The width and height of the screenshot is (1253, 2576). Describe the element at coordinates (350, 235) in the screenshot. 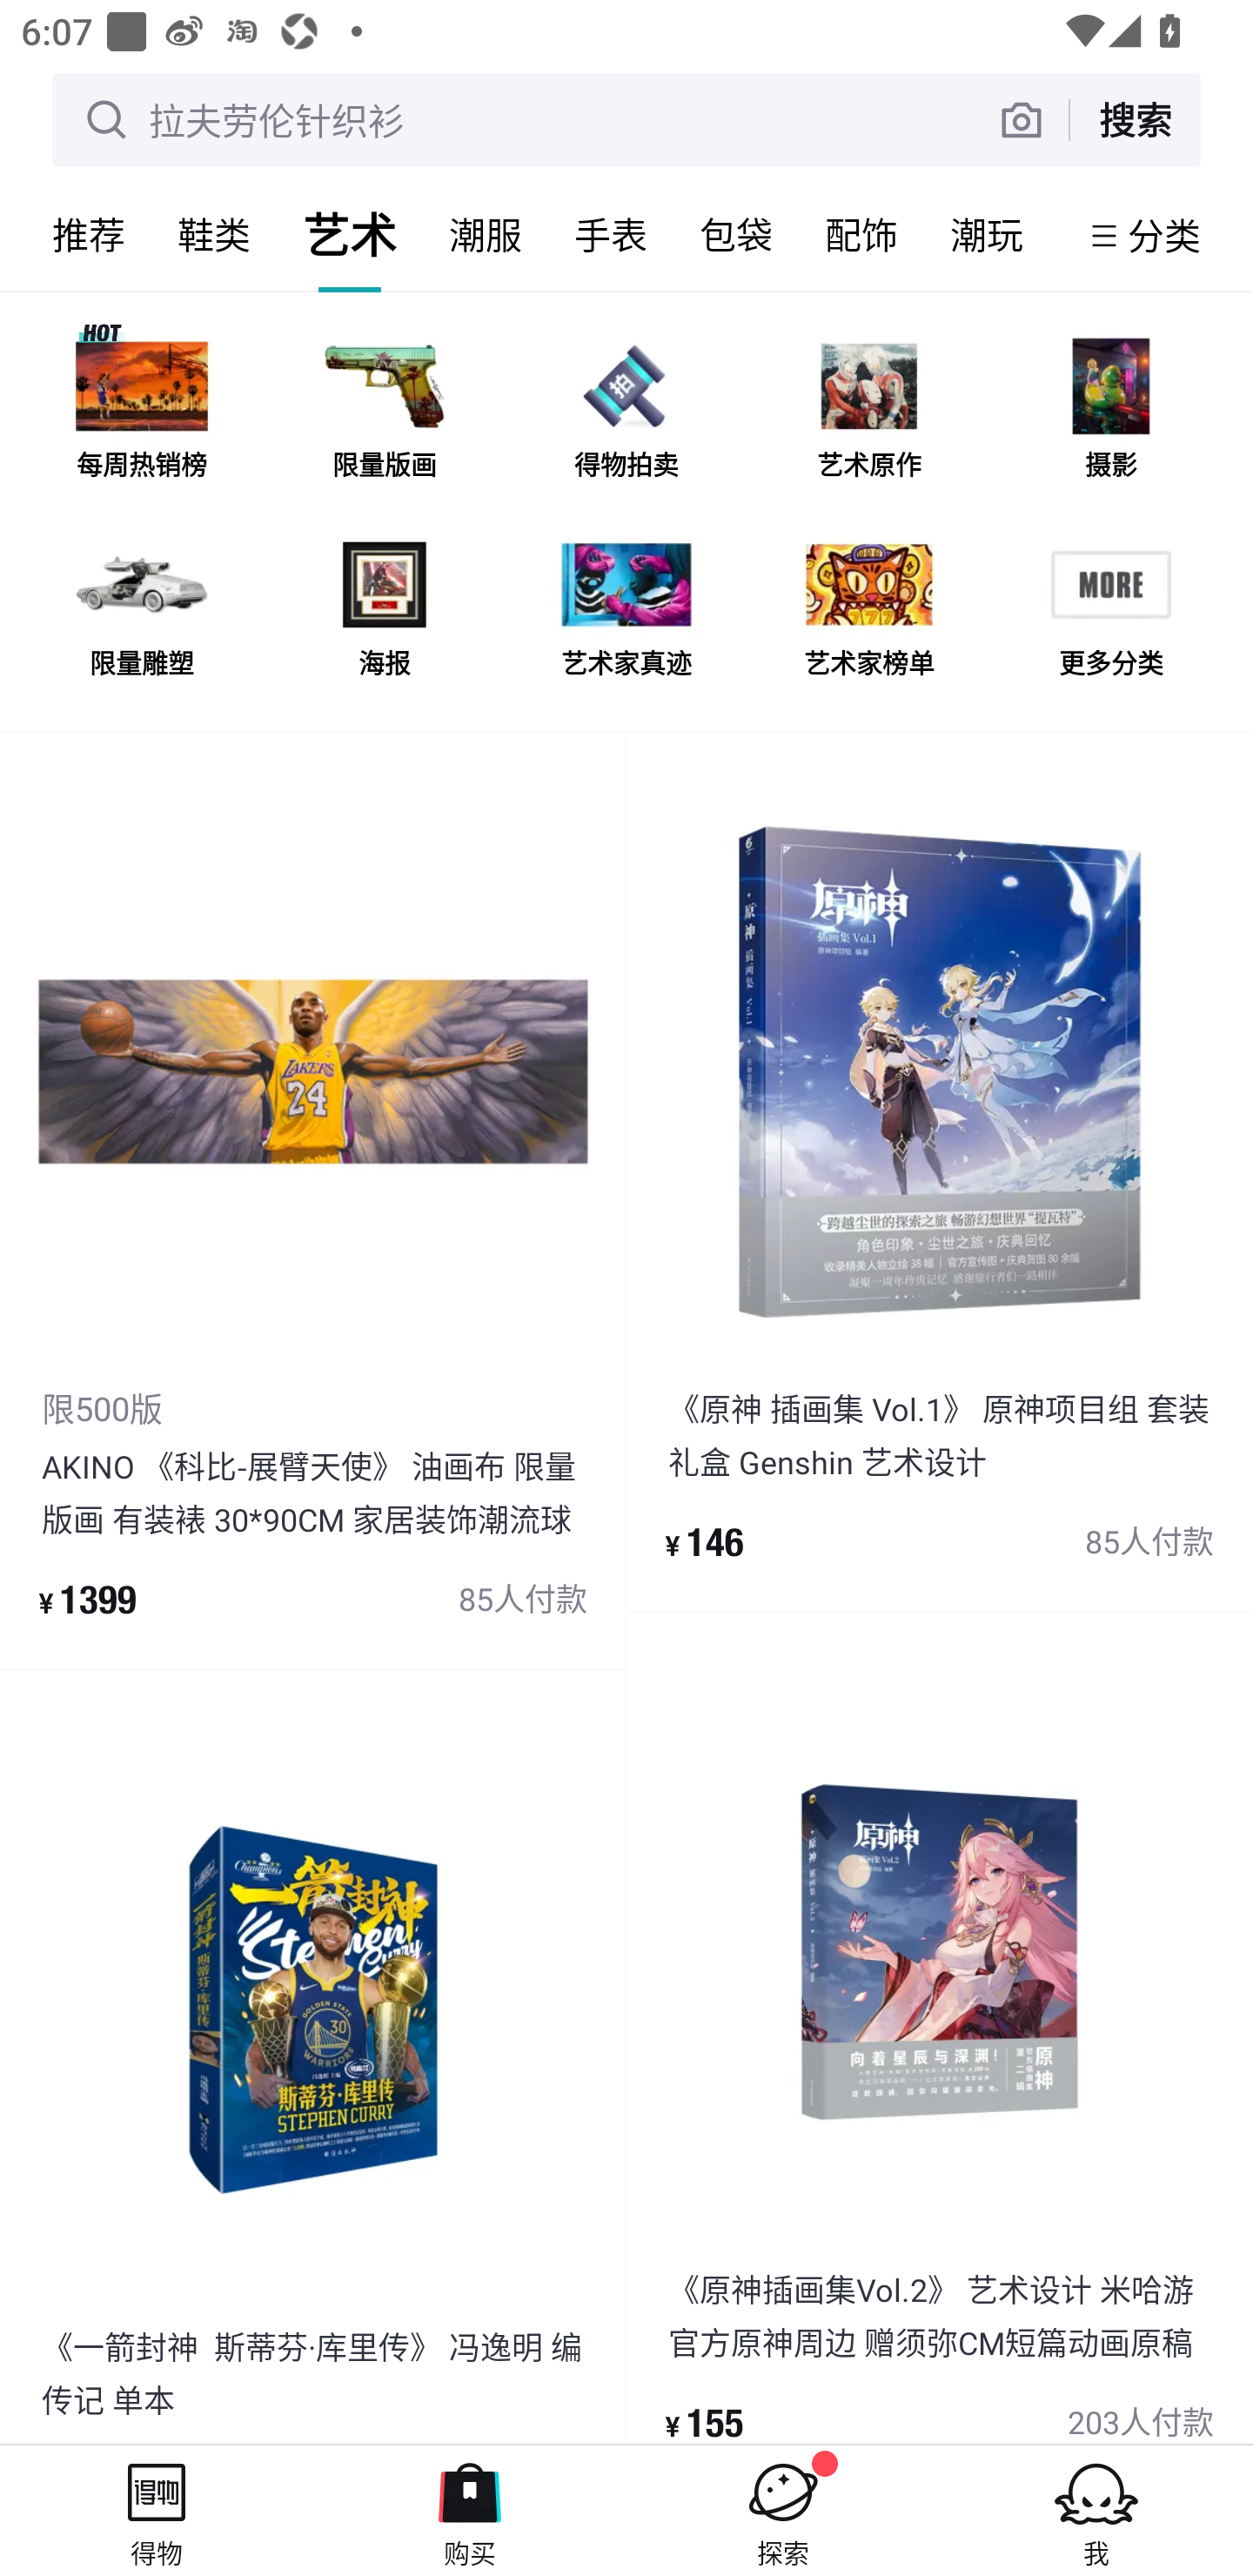

I see `艺术` at that location.